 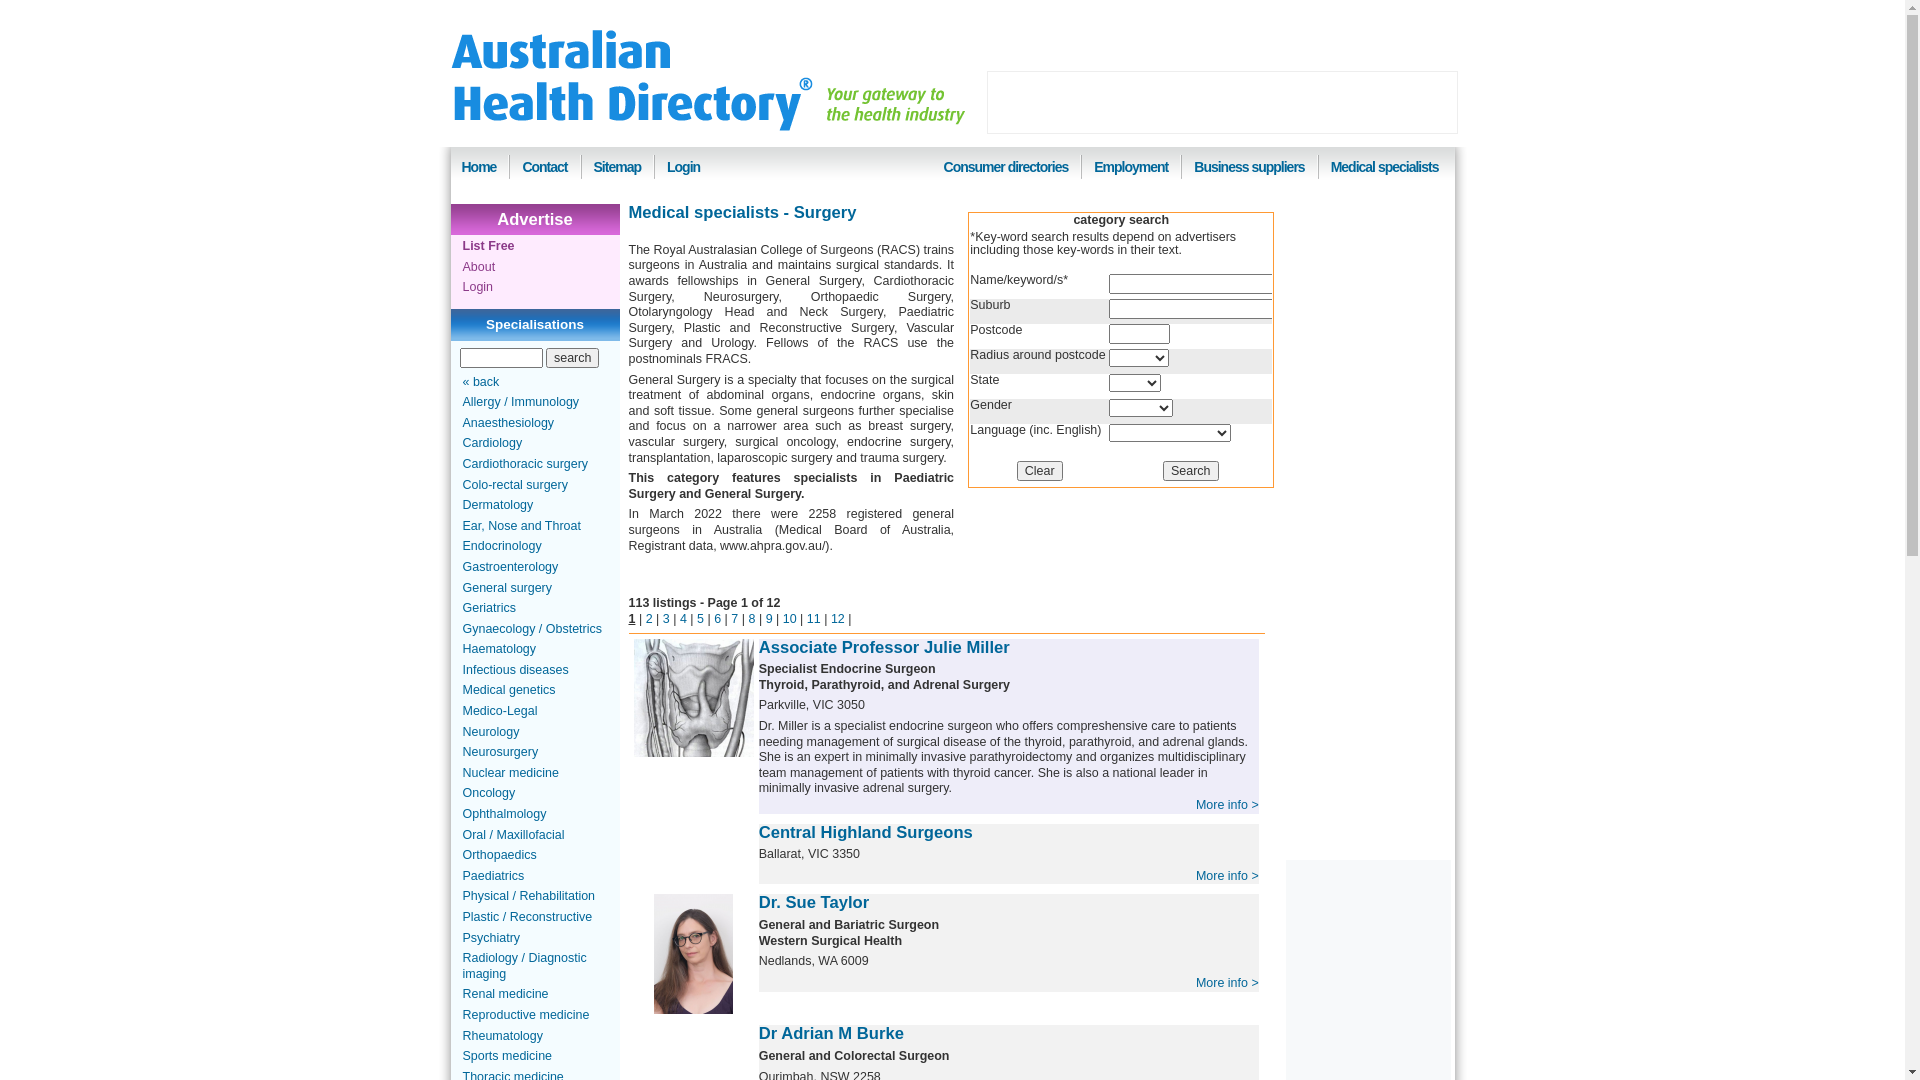 I want to click on Radiology / Diagnostic imaging, so click(x=524, y=966).